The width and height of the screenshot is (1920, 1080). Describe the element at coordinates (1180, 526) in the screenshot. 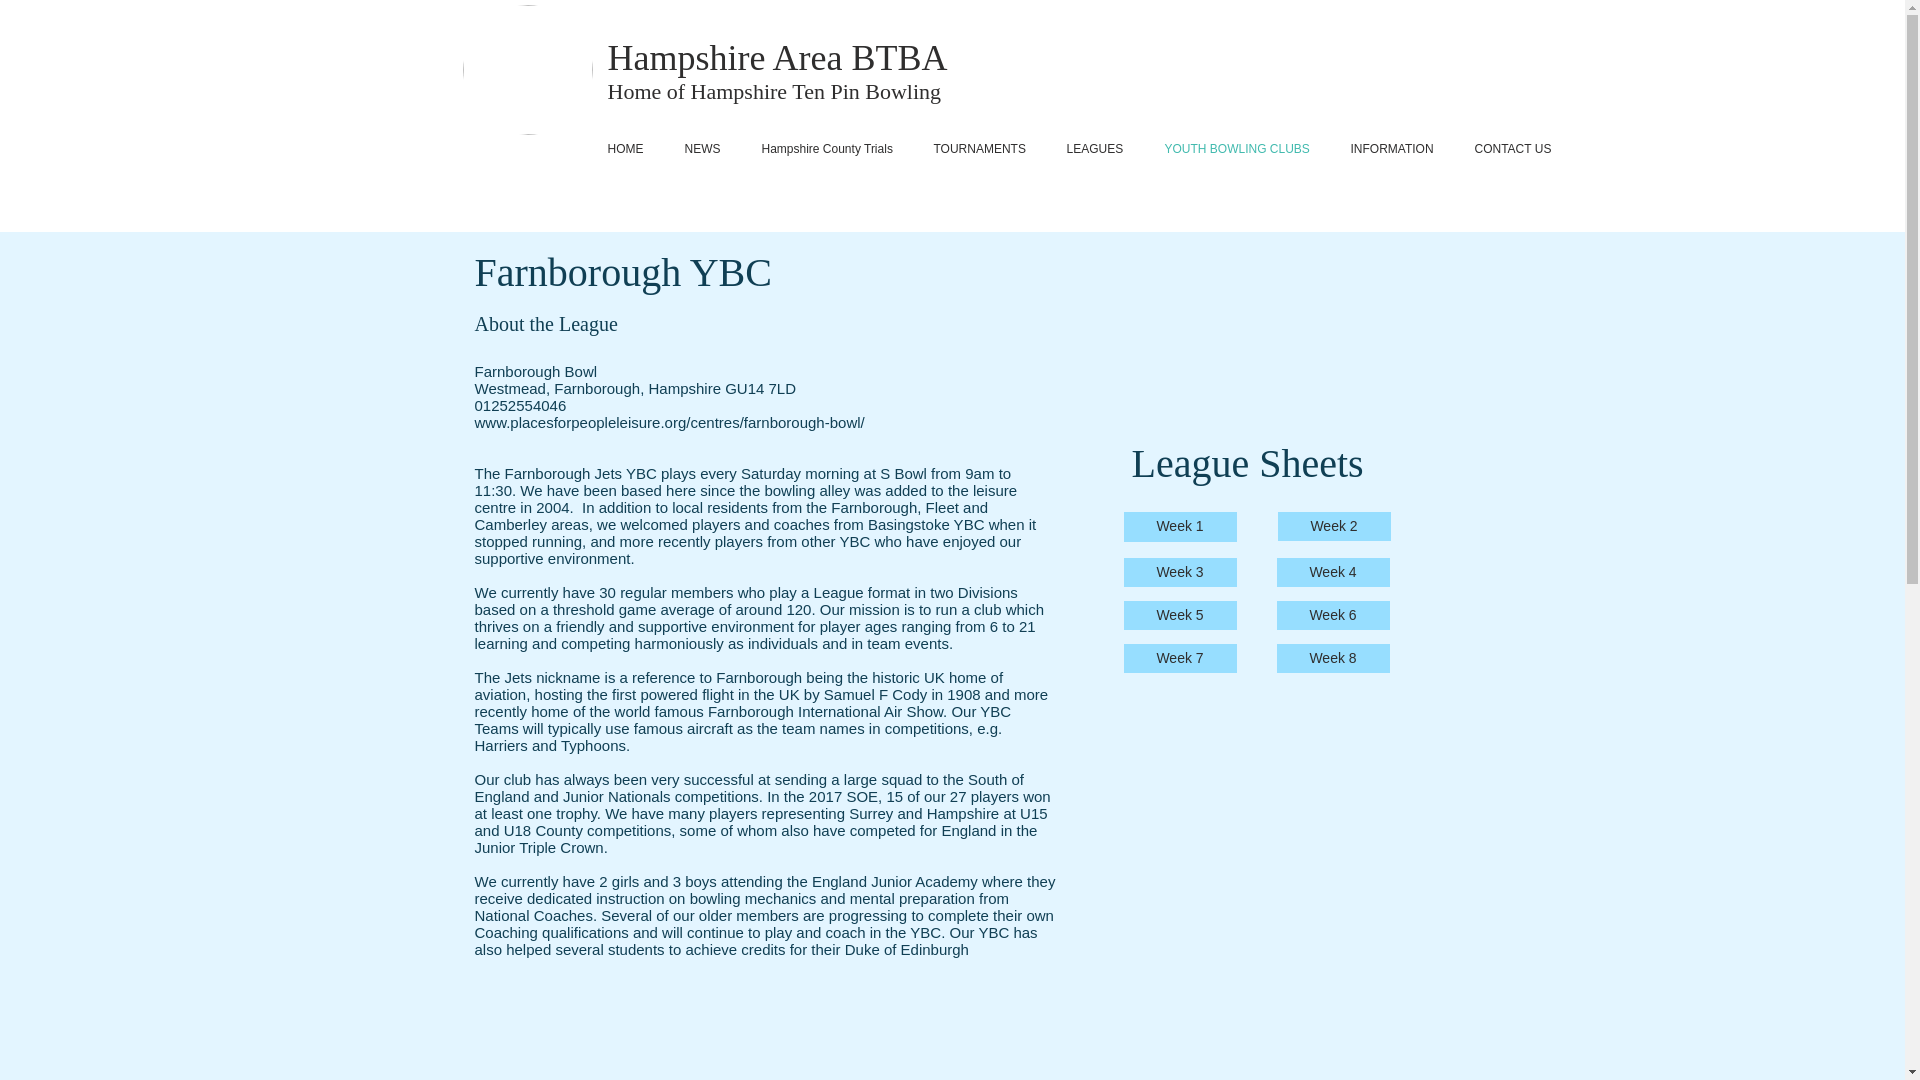

I see `Week 1` at that location.